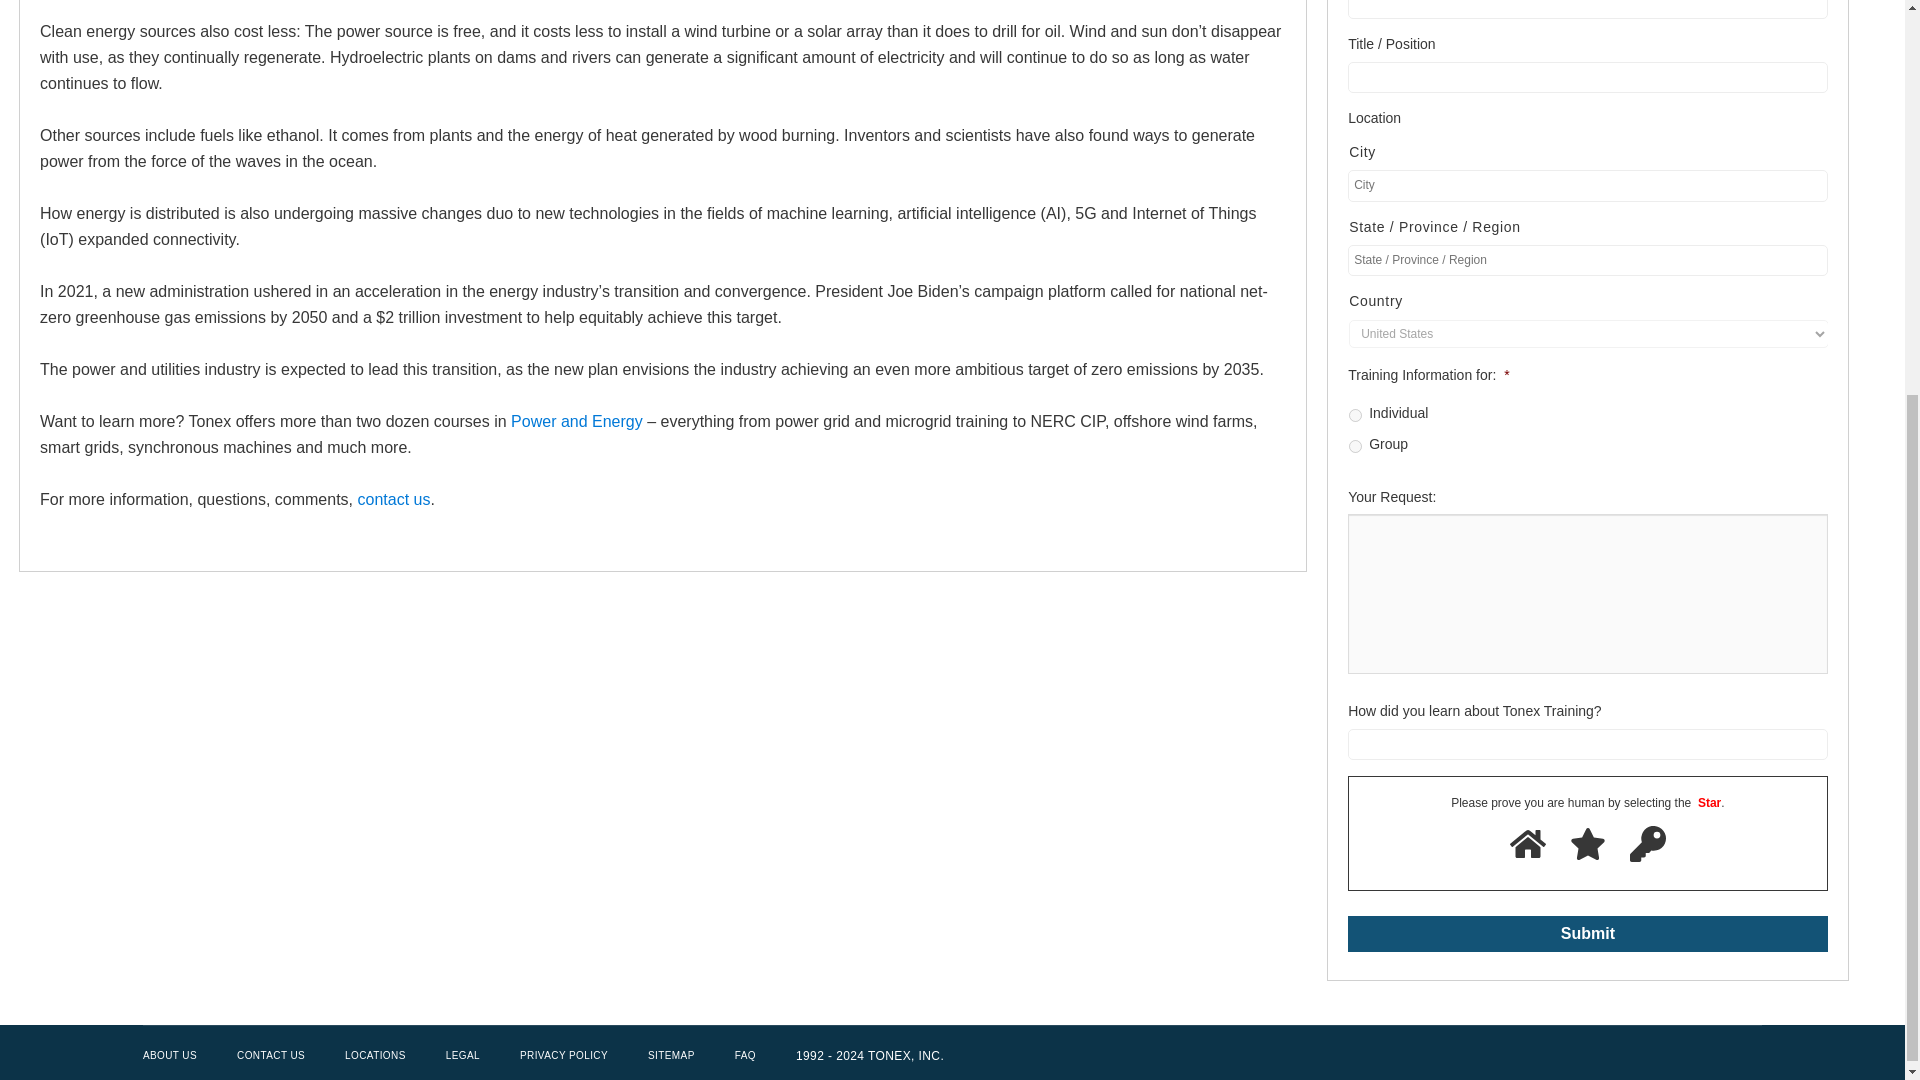 This screenshot has height=1080, width=1920. I want to click on Individual, so click(1355, 416).